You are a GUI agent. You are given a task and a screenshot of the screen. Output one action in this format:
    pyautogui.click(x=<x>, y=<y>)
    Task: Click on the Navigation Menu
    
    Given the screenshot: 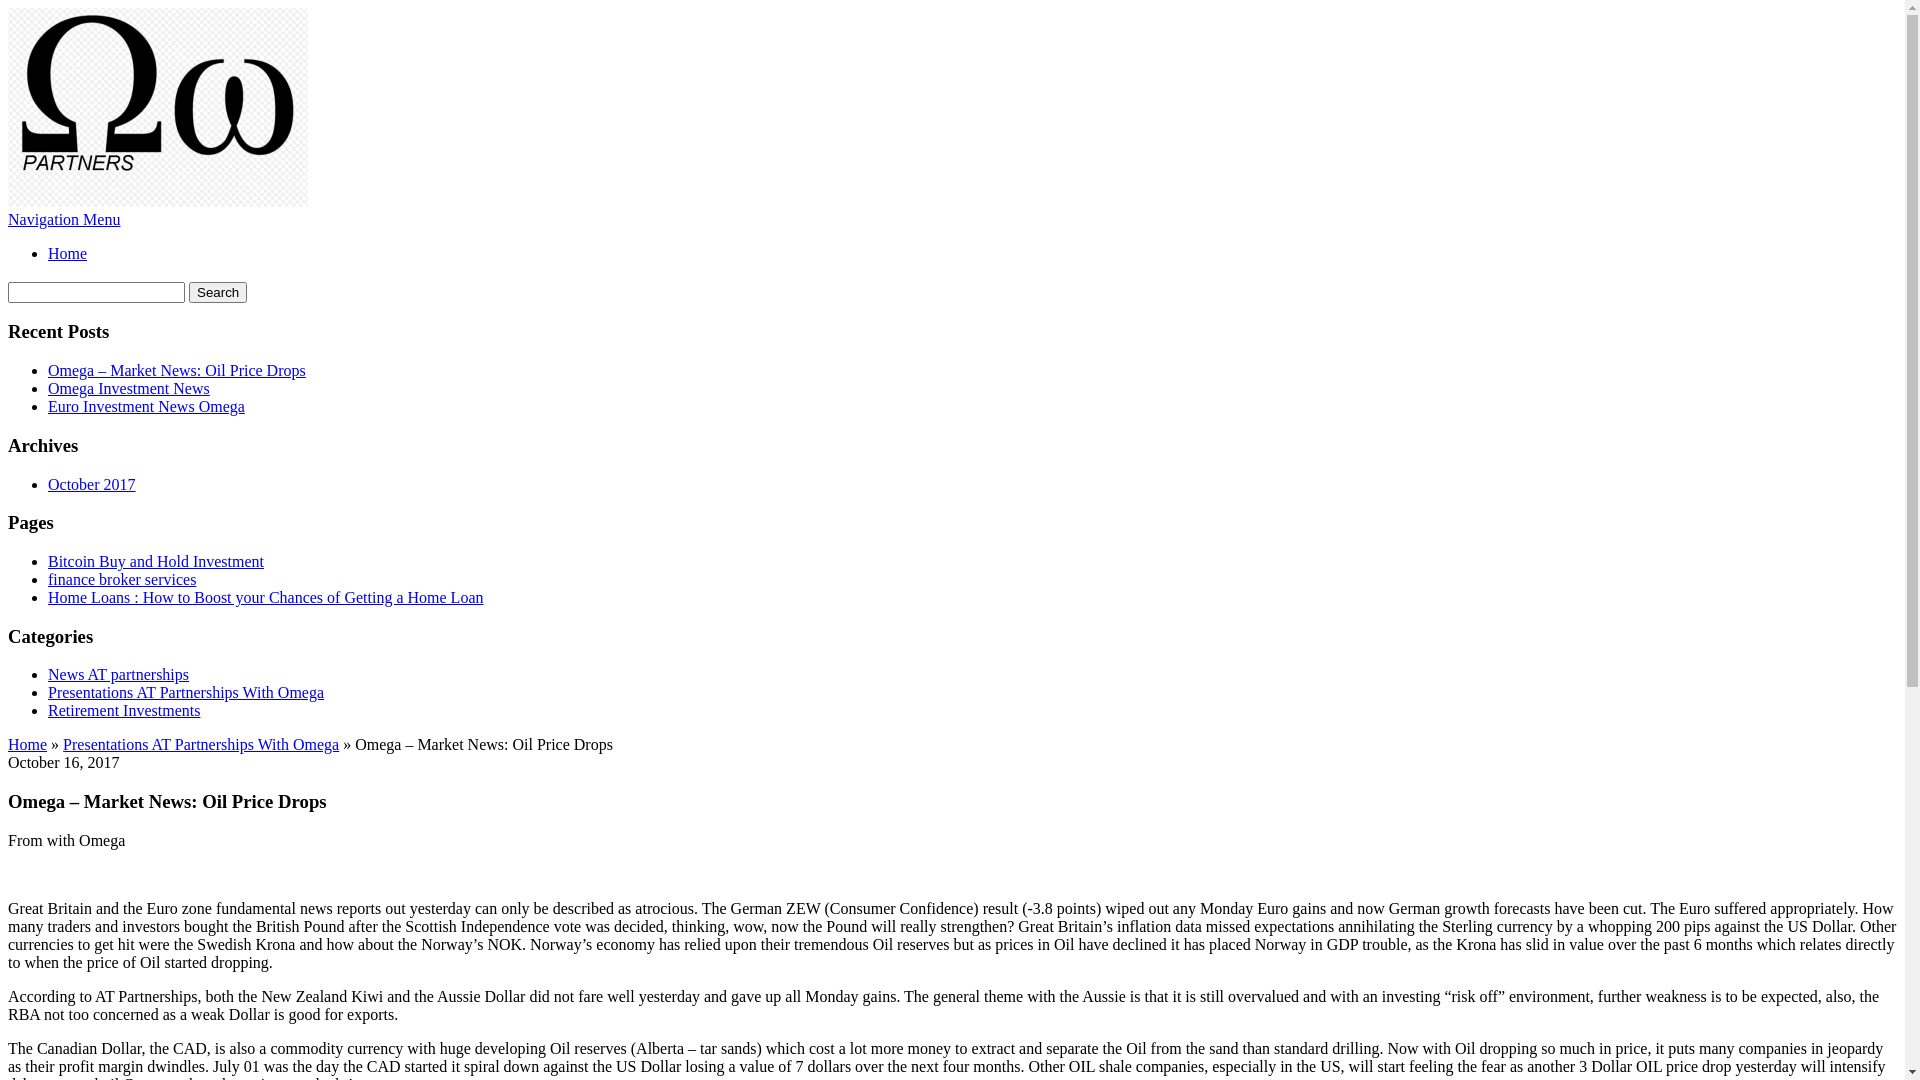 What is the action you would take?
    pyautogui.click(x=64, y=220)
    